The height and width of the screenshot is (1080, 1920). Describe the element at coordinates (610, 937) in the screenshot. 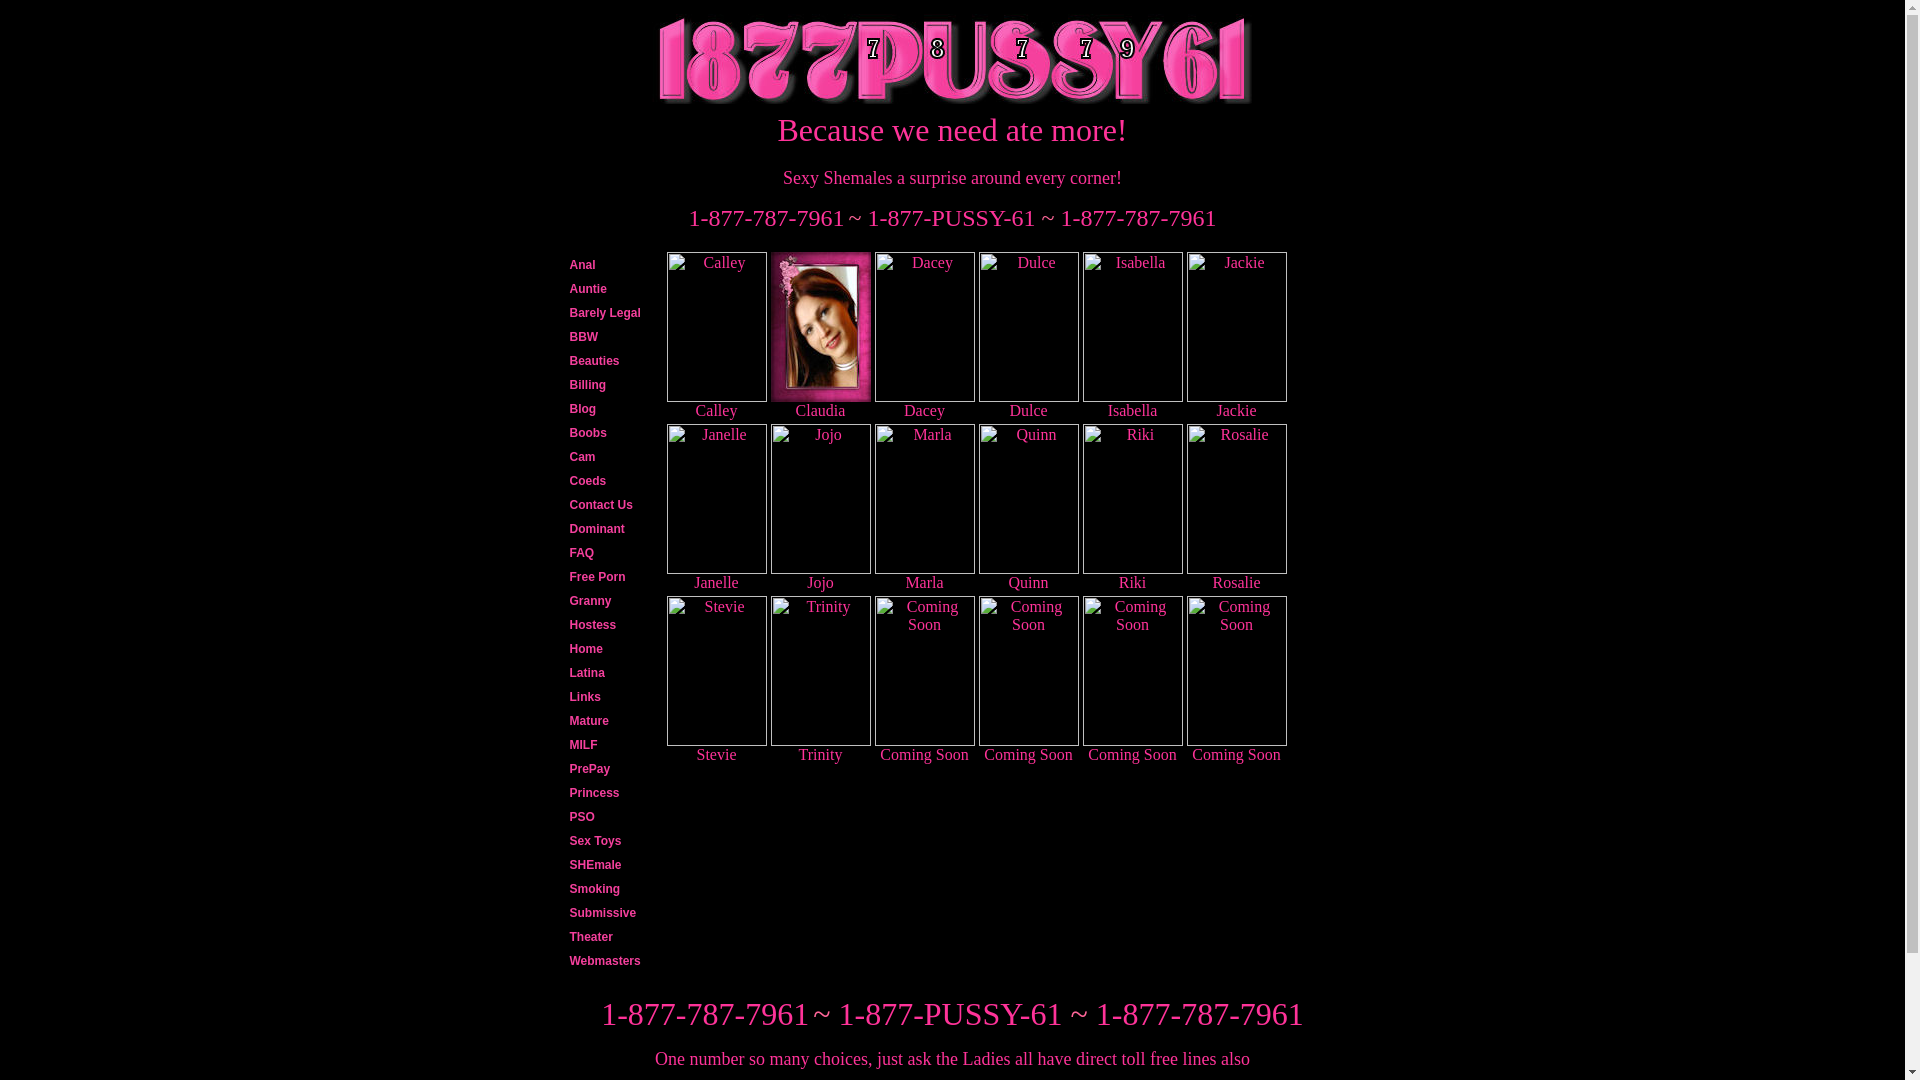

I see `Theater` at that location.